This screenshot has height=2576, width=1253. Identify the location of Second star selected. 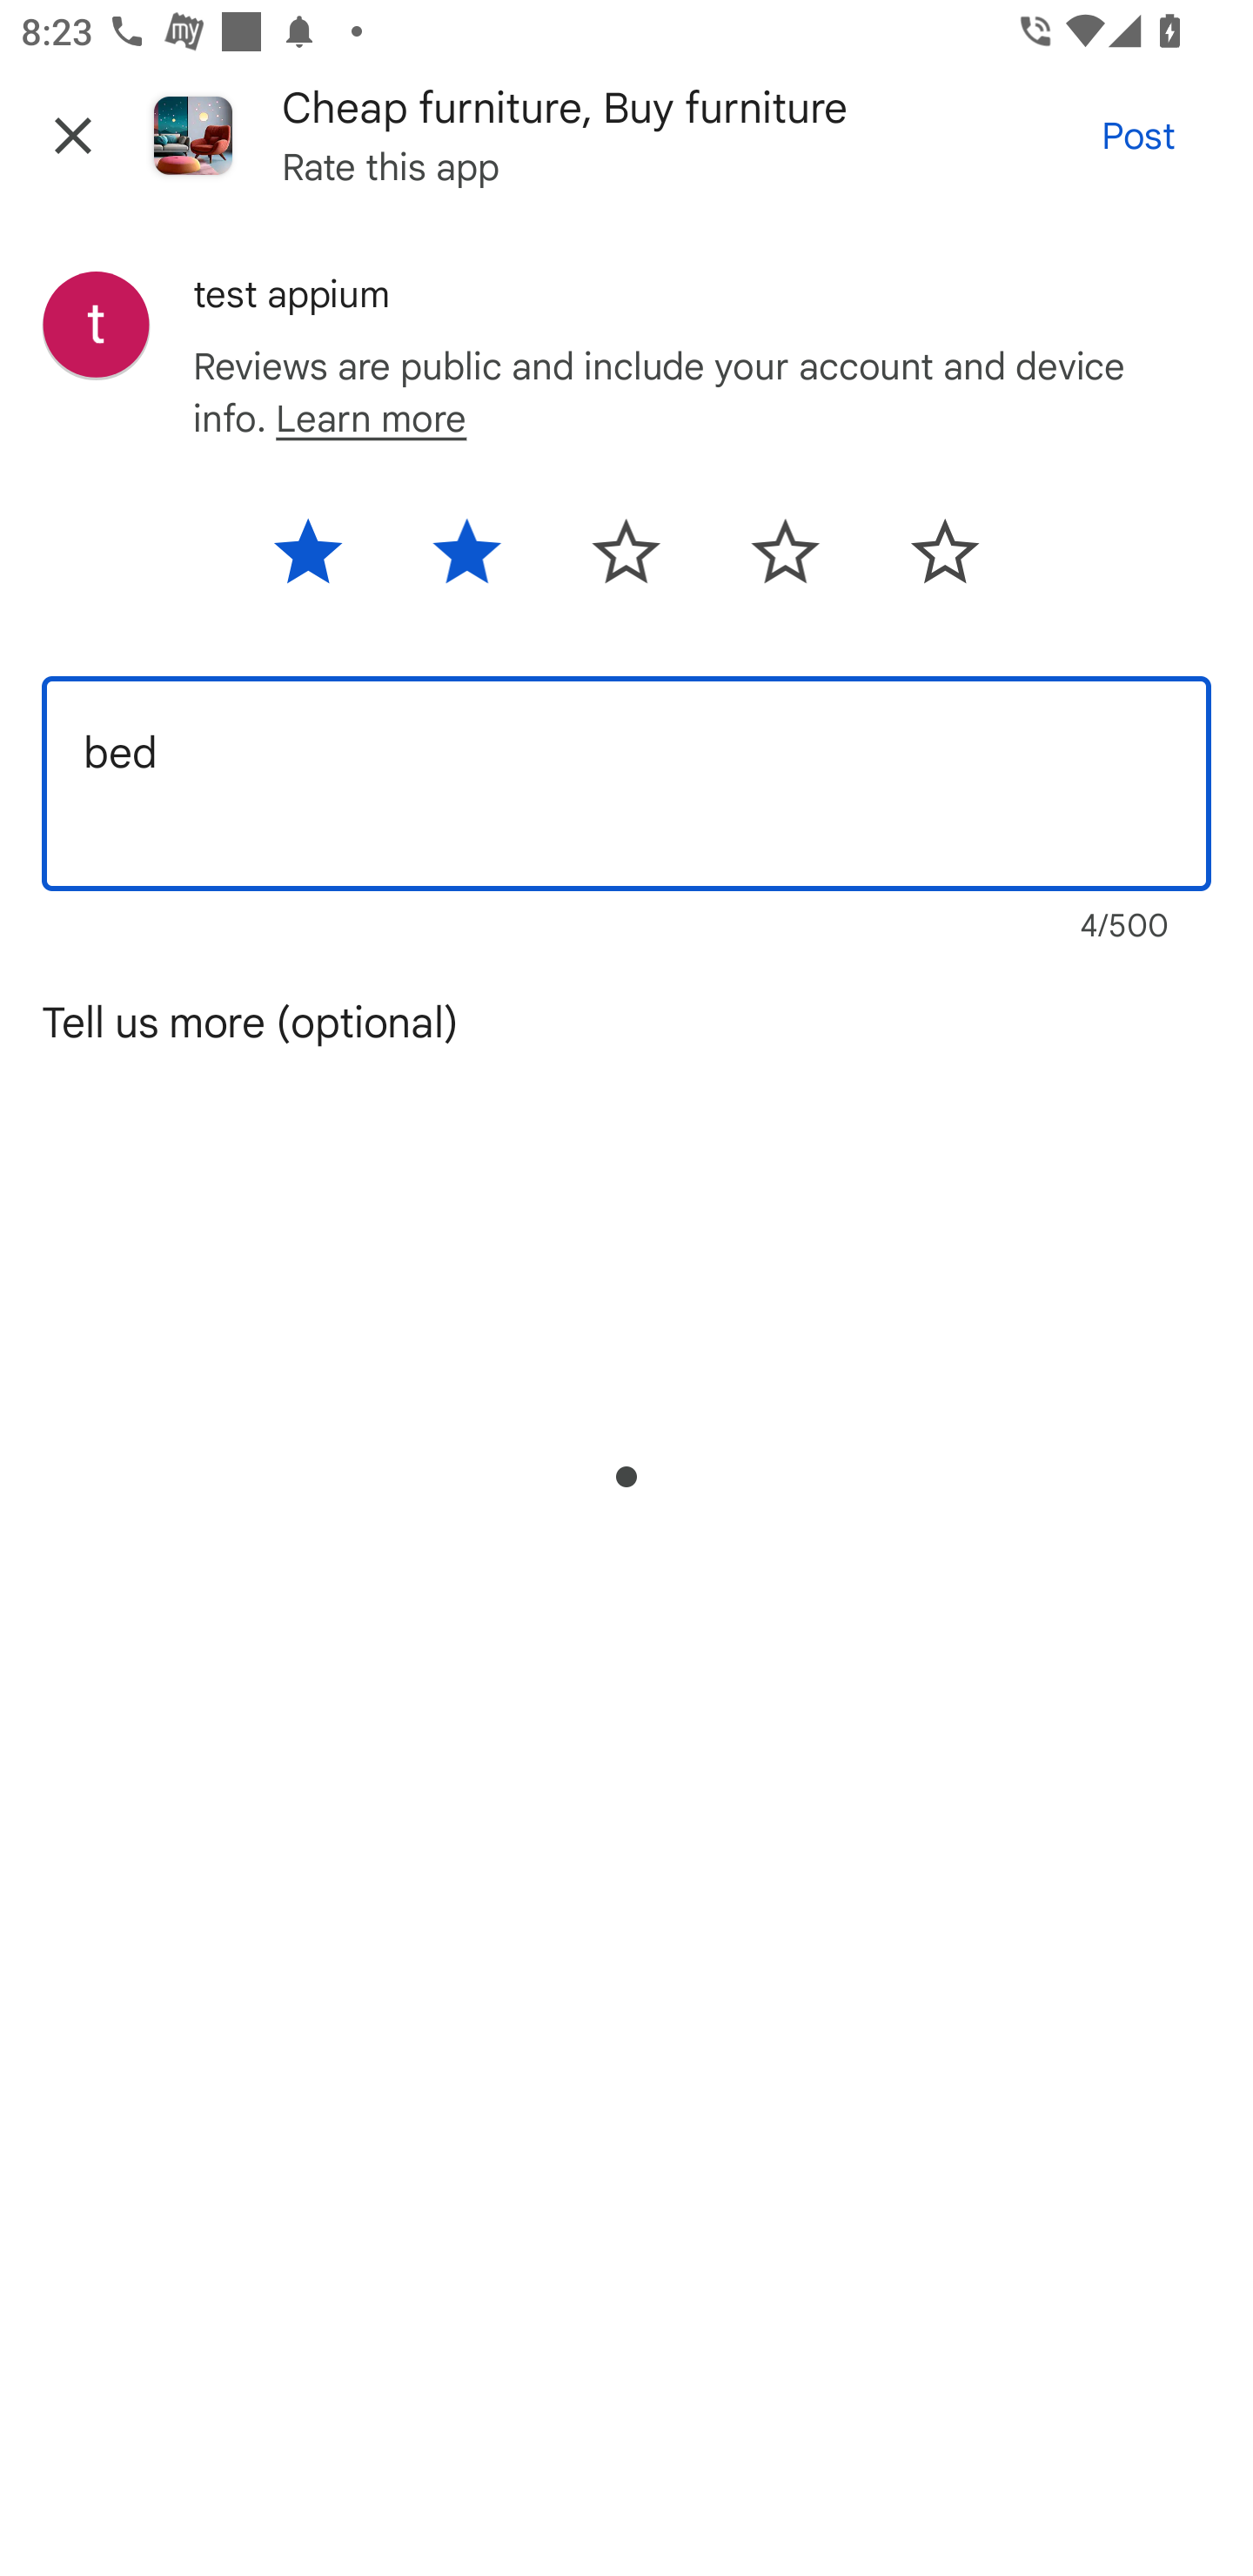
(466, 561).